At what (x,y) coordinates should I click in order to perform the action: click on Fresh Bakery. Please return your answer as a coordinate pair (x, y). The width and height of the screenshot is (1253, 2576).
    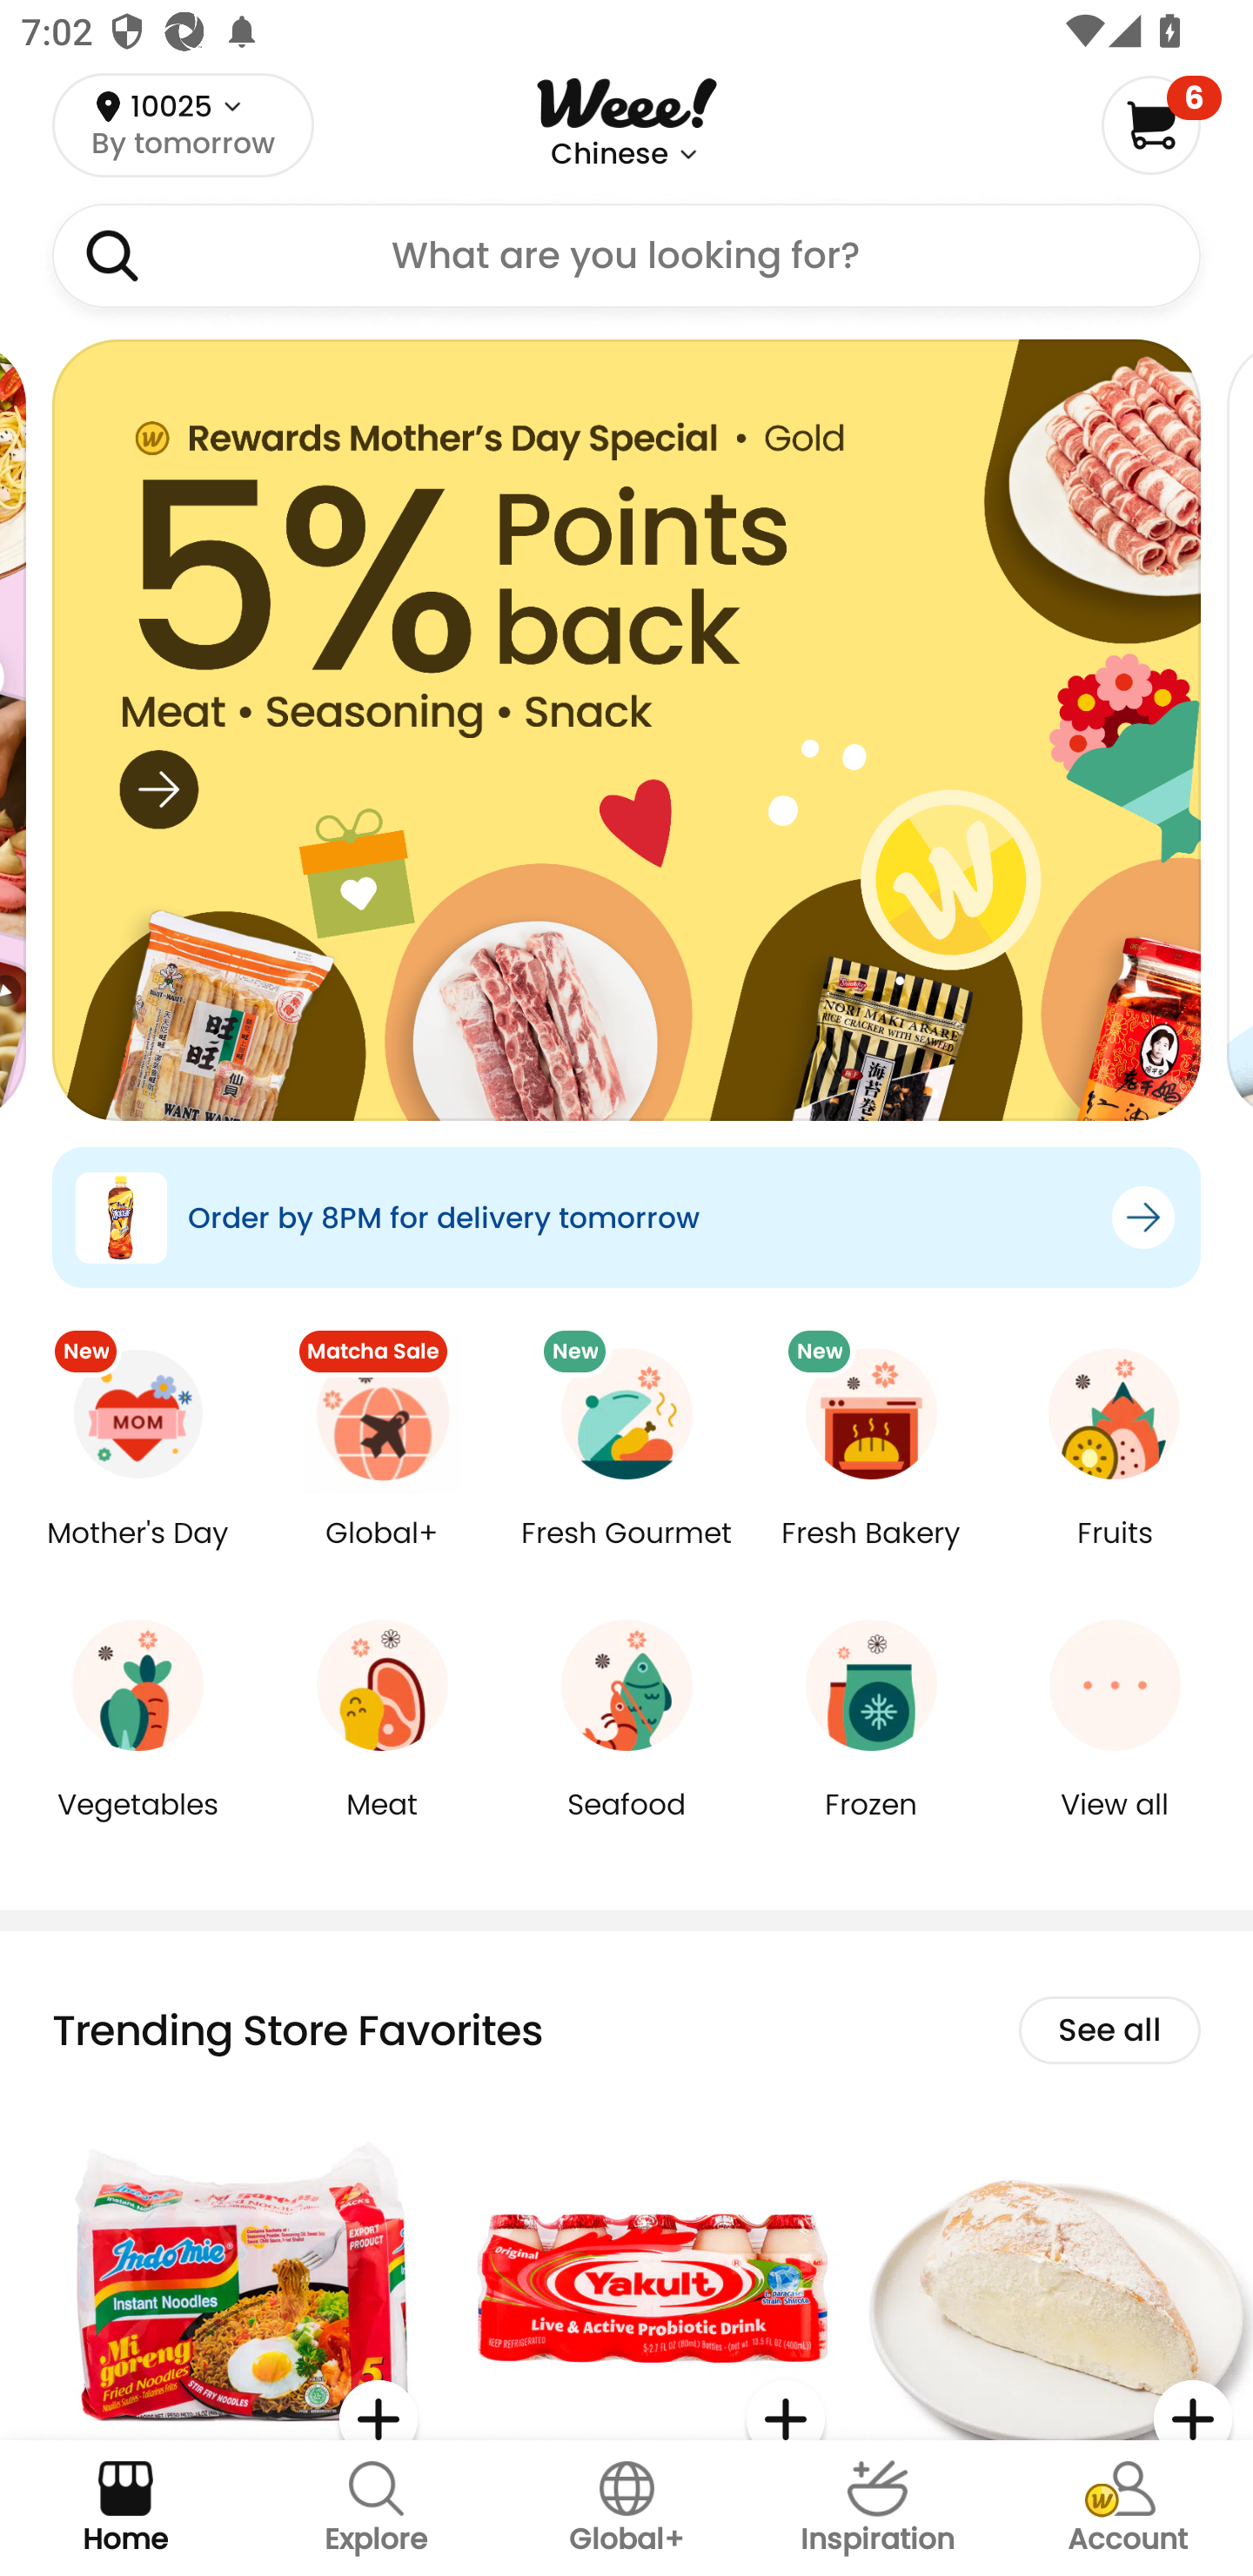
    Looking at the image, I should click on (870, 1554).